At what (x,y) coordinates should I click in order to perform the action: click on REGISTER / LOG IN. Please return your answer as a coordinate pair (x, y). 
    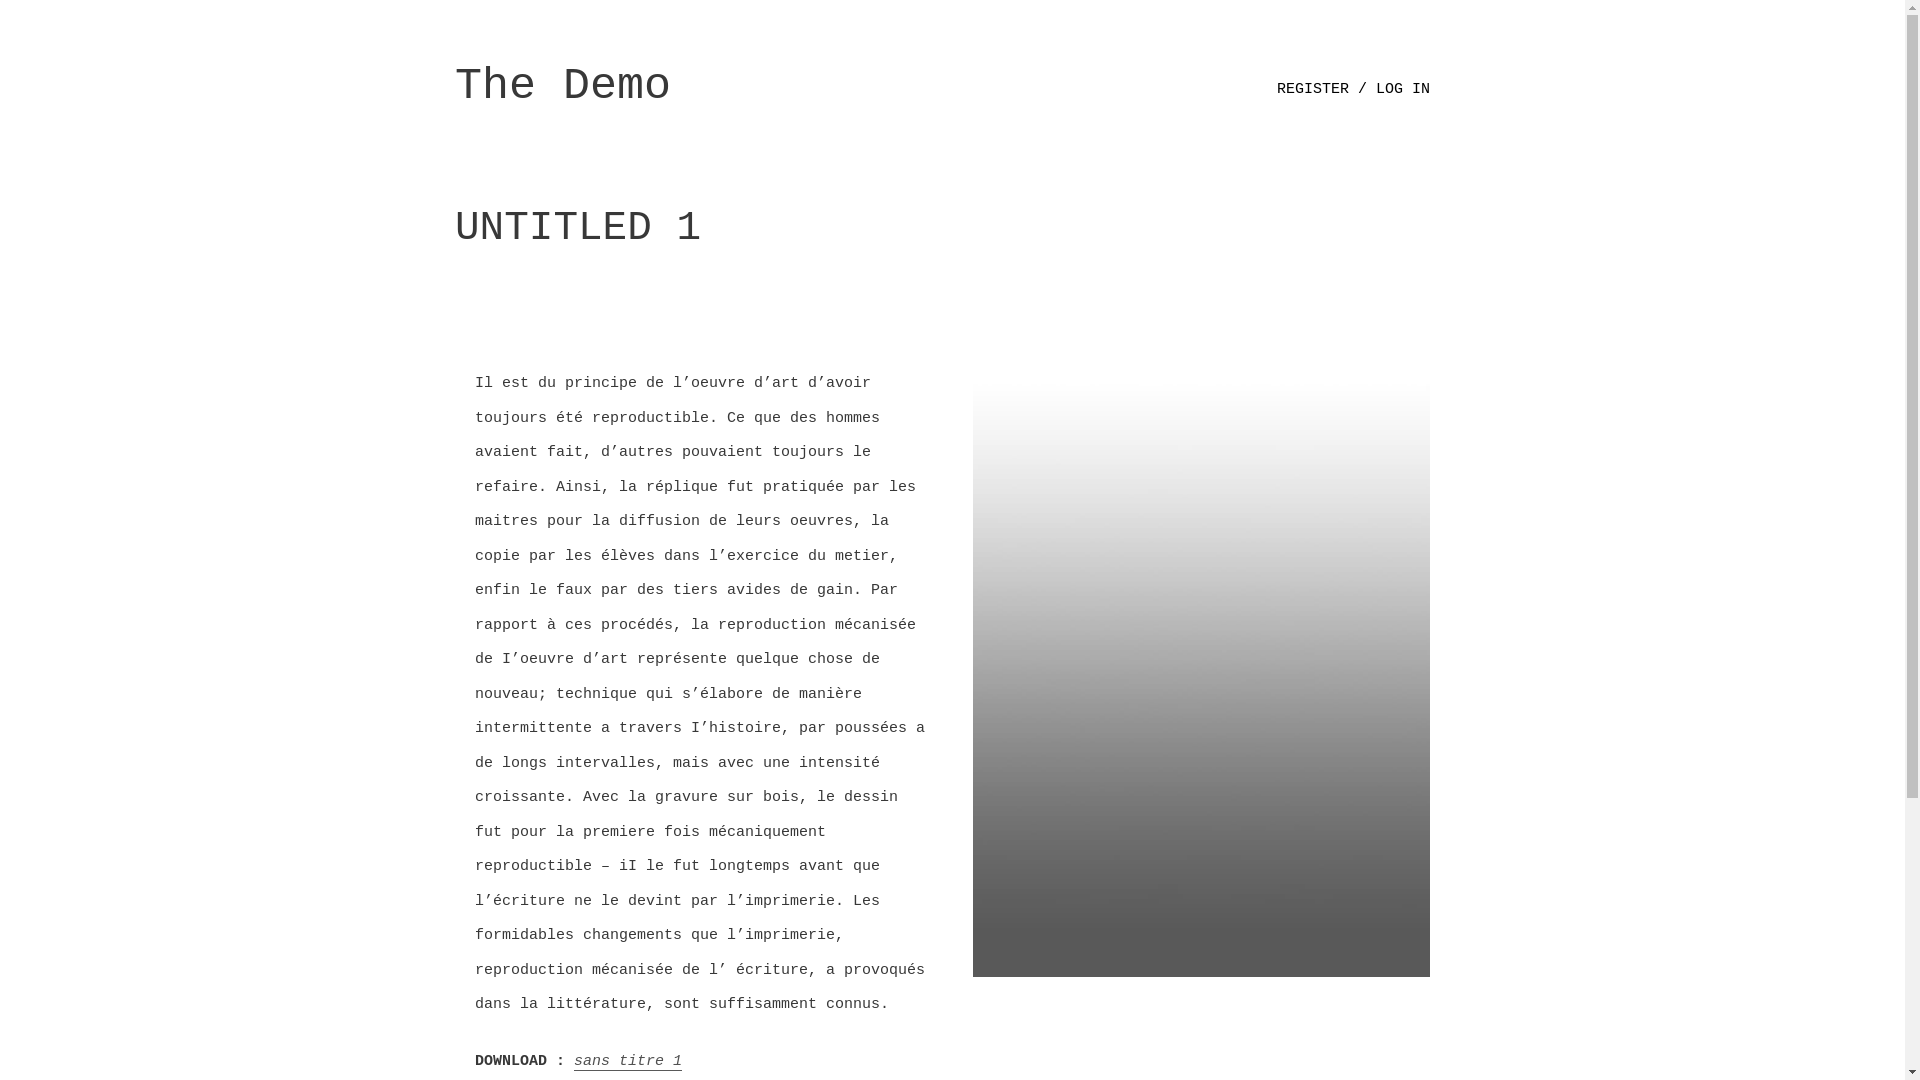
    Looking at the image, I should click on (1354, 90).